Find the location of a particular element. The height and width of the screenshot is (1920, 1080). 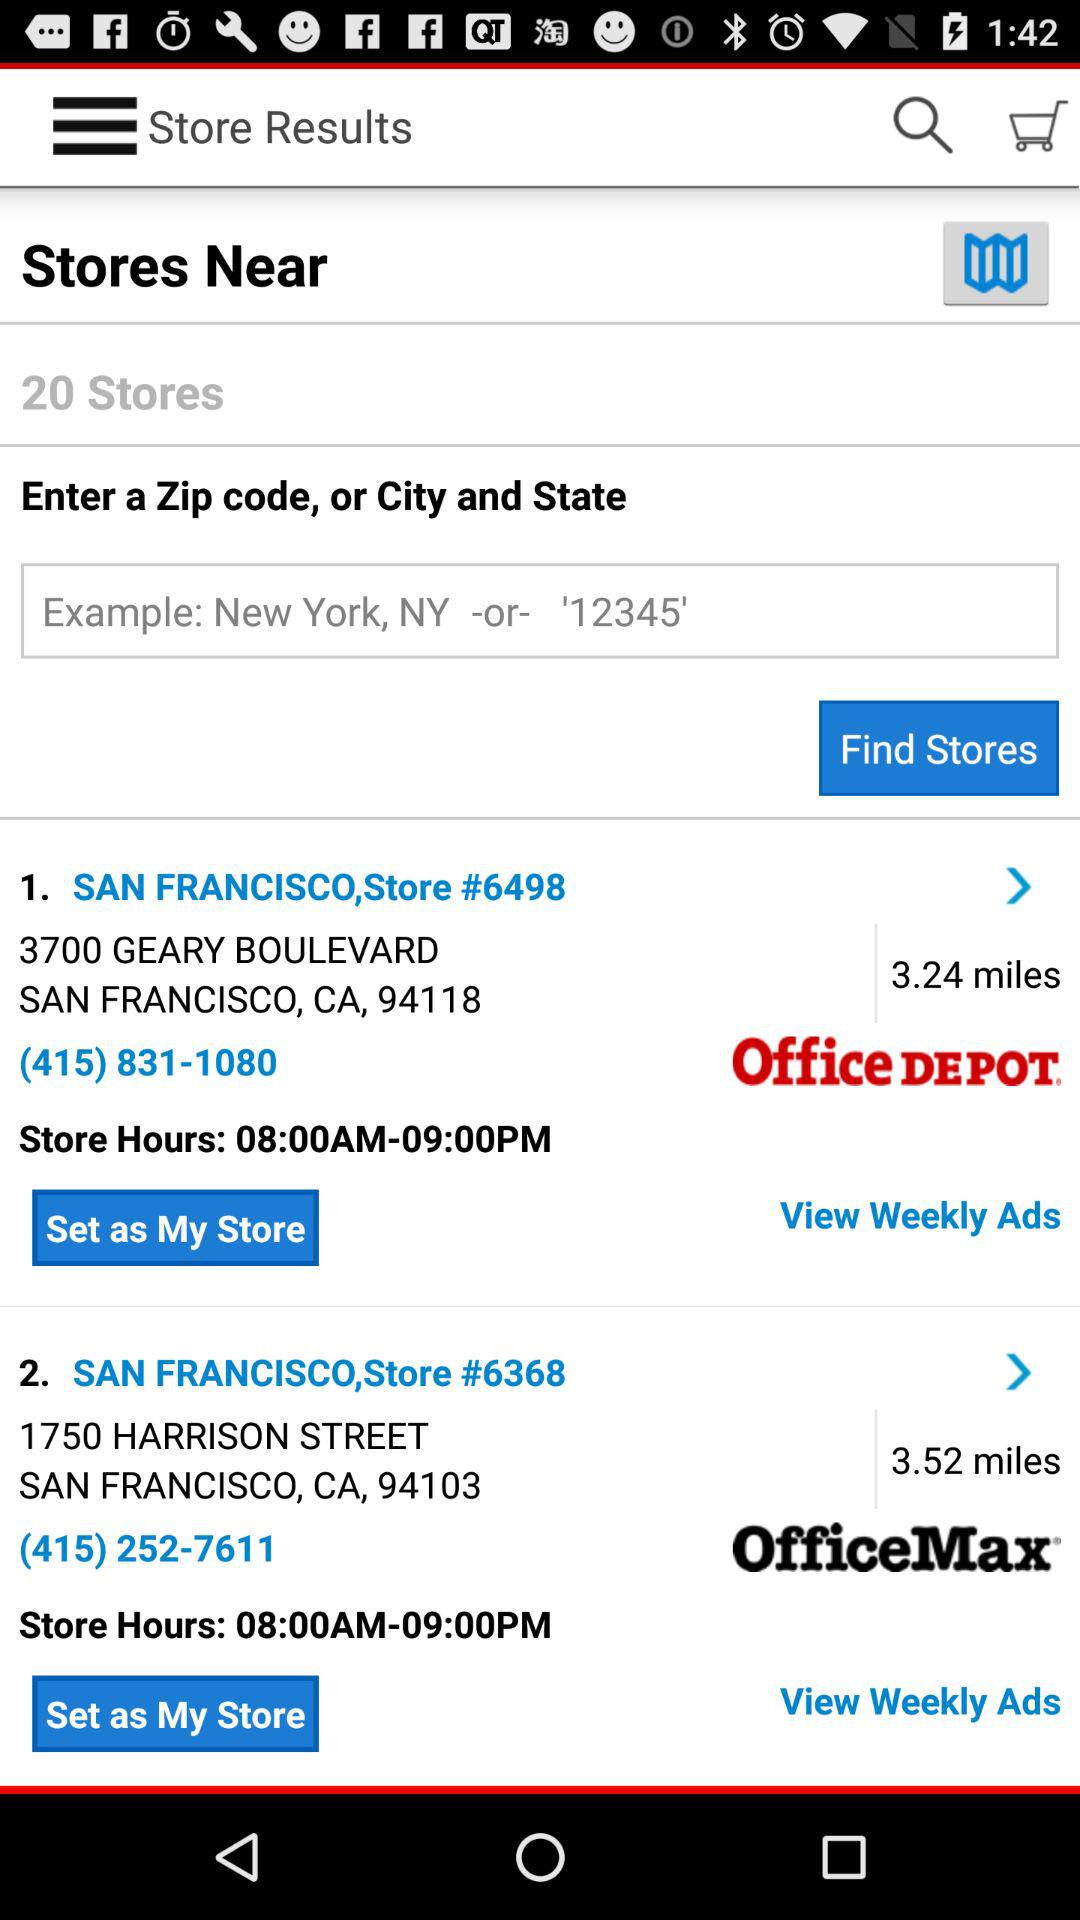

press the icon above 3700 geary boulevard is located at coordinates (38, 885).